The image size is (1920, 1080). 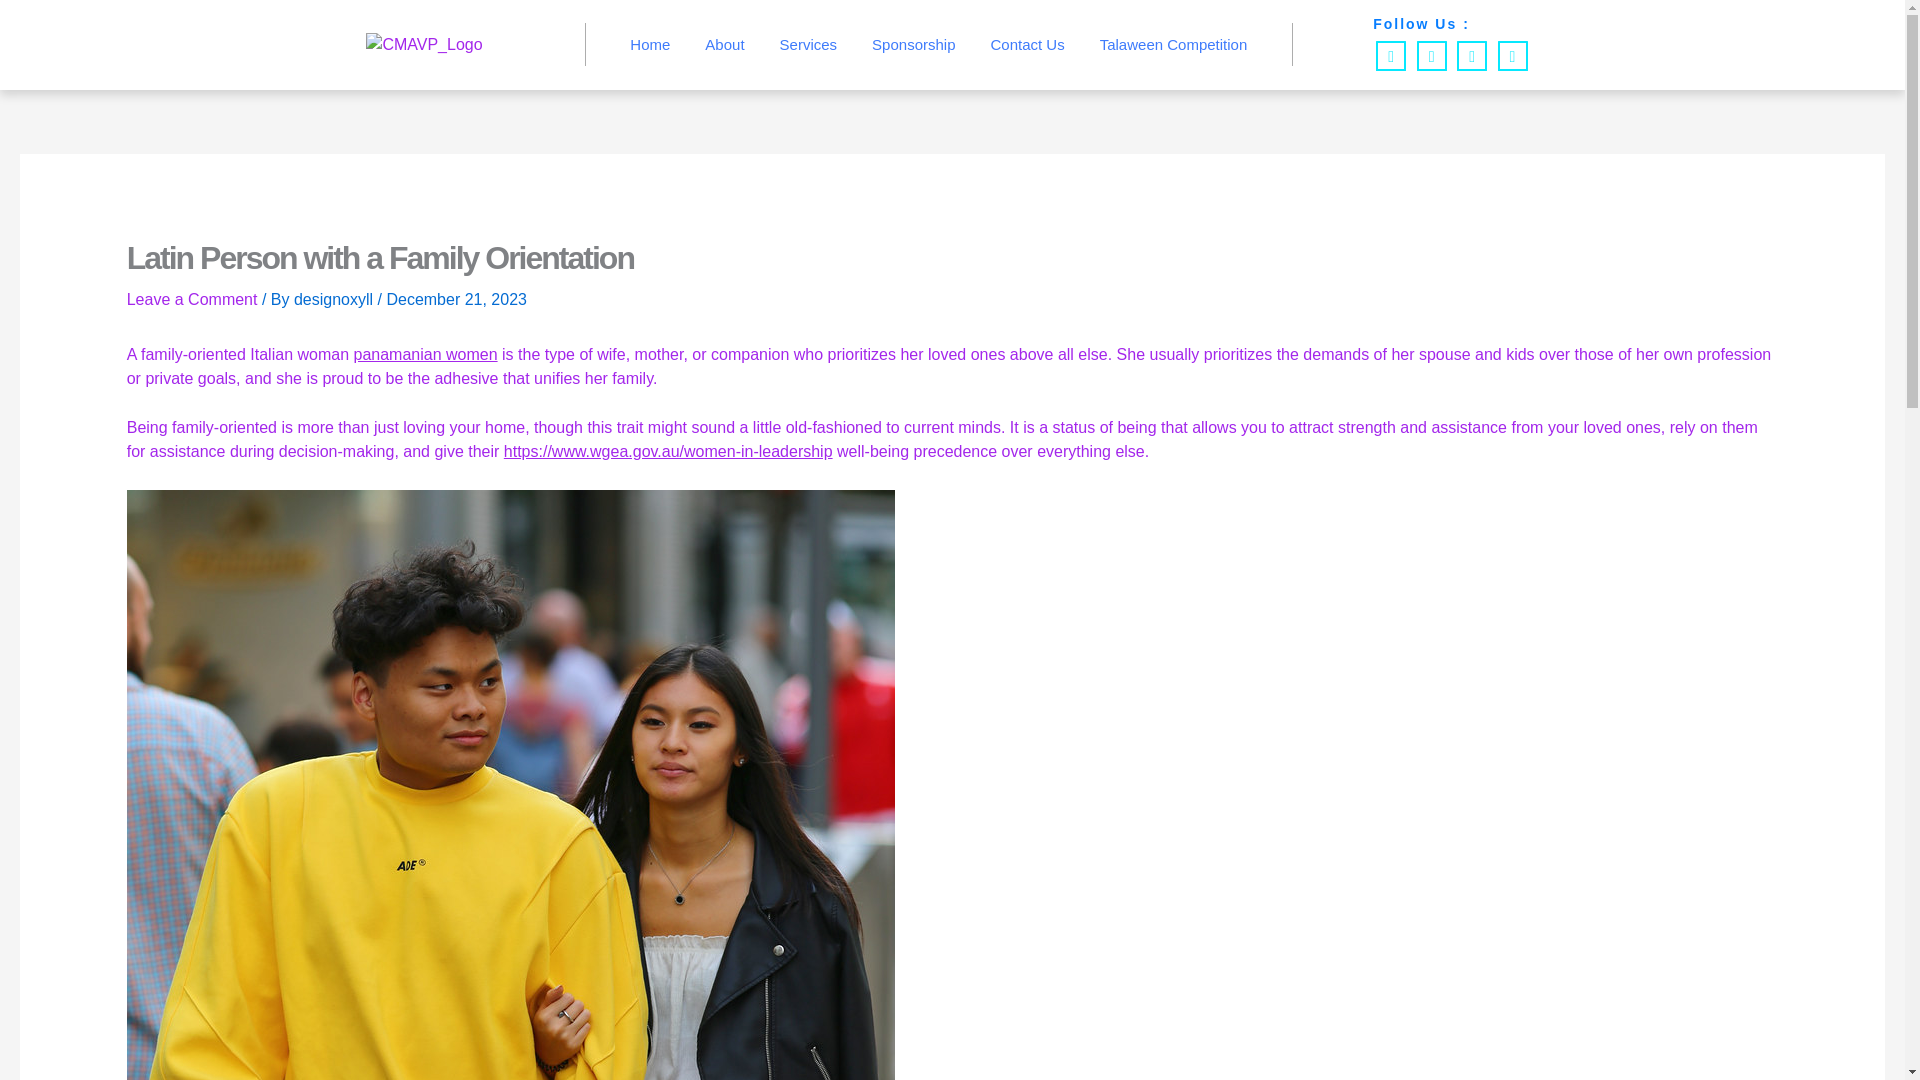 What do you see at coordinates (724, 44) in the screenshot?
I see `About` at bounding box center [724, 44].